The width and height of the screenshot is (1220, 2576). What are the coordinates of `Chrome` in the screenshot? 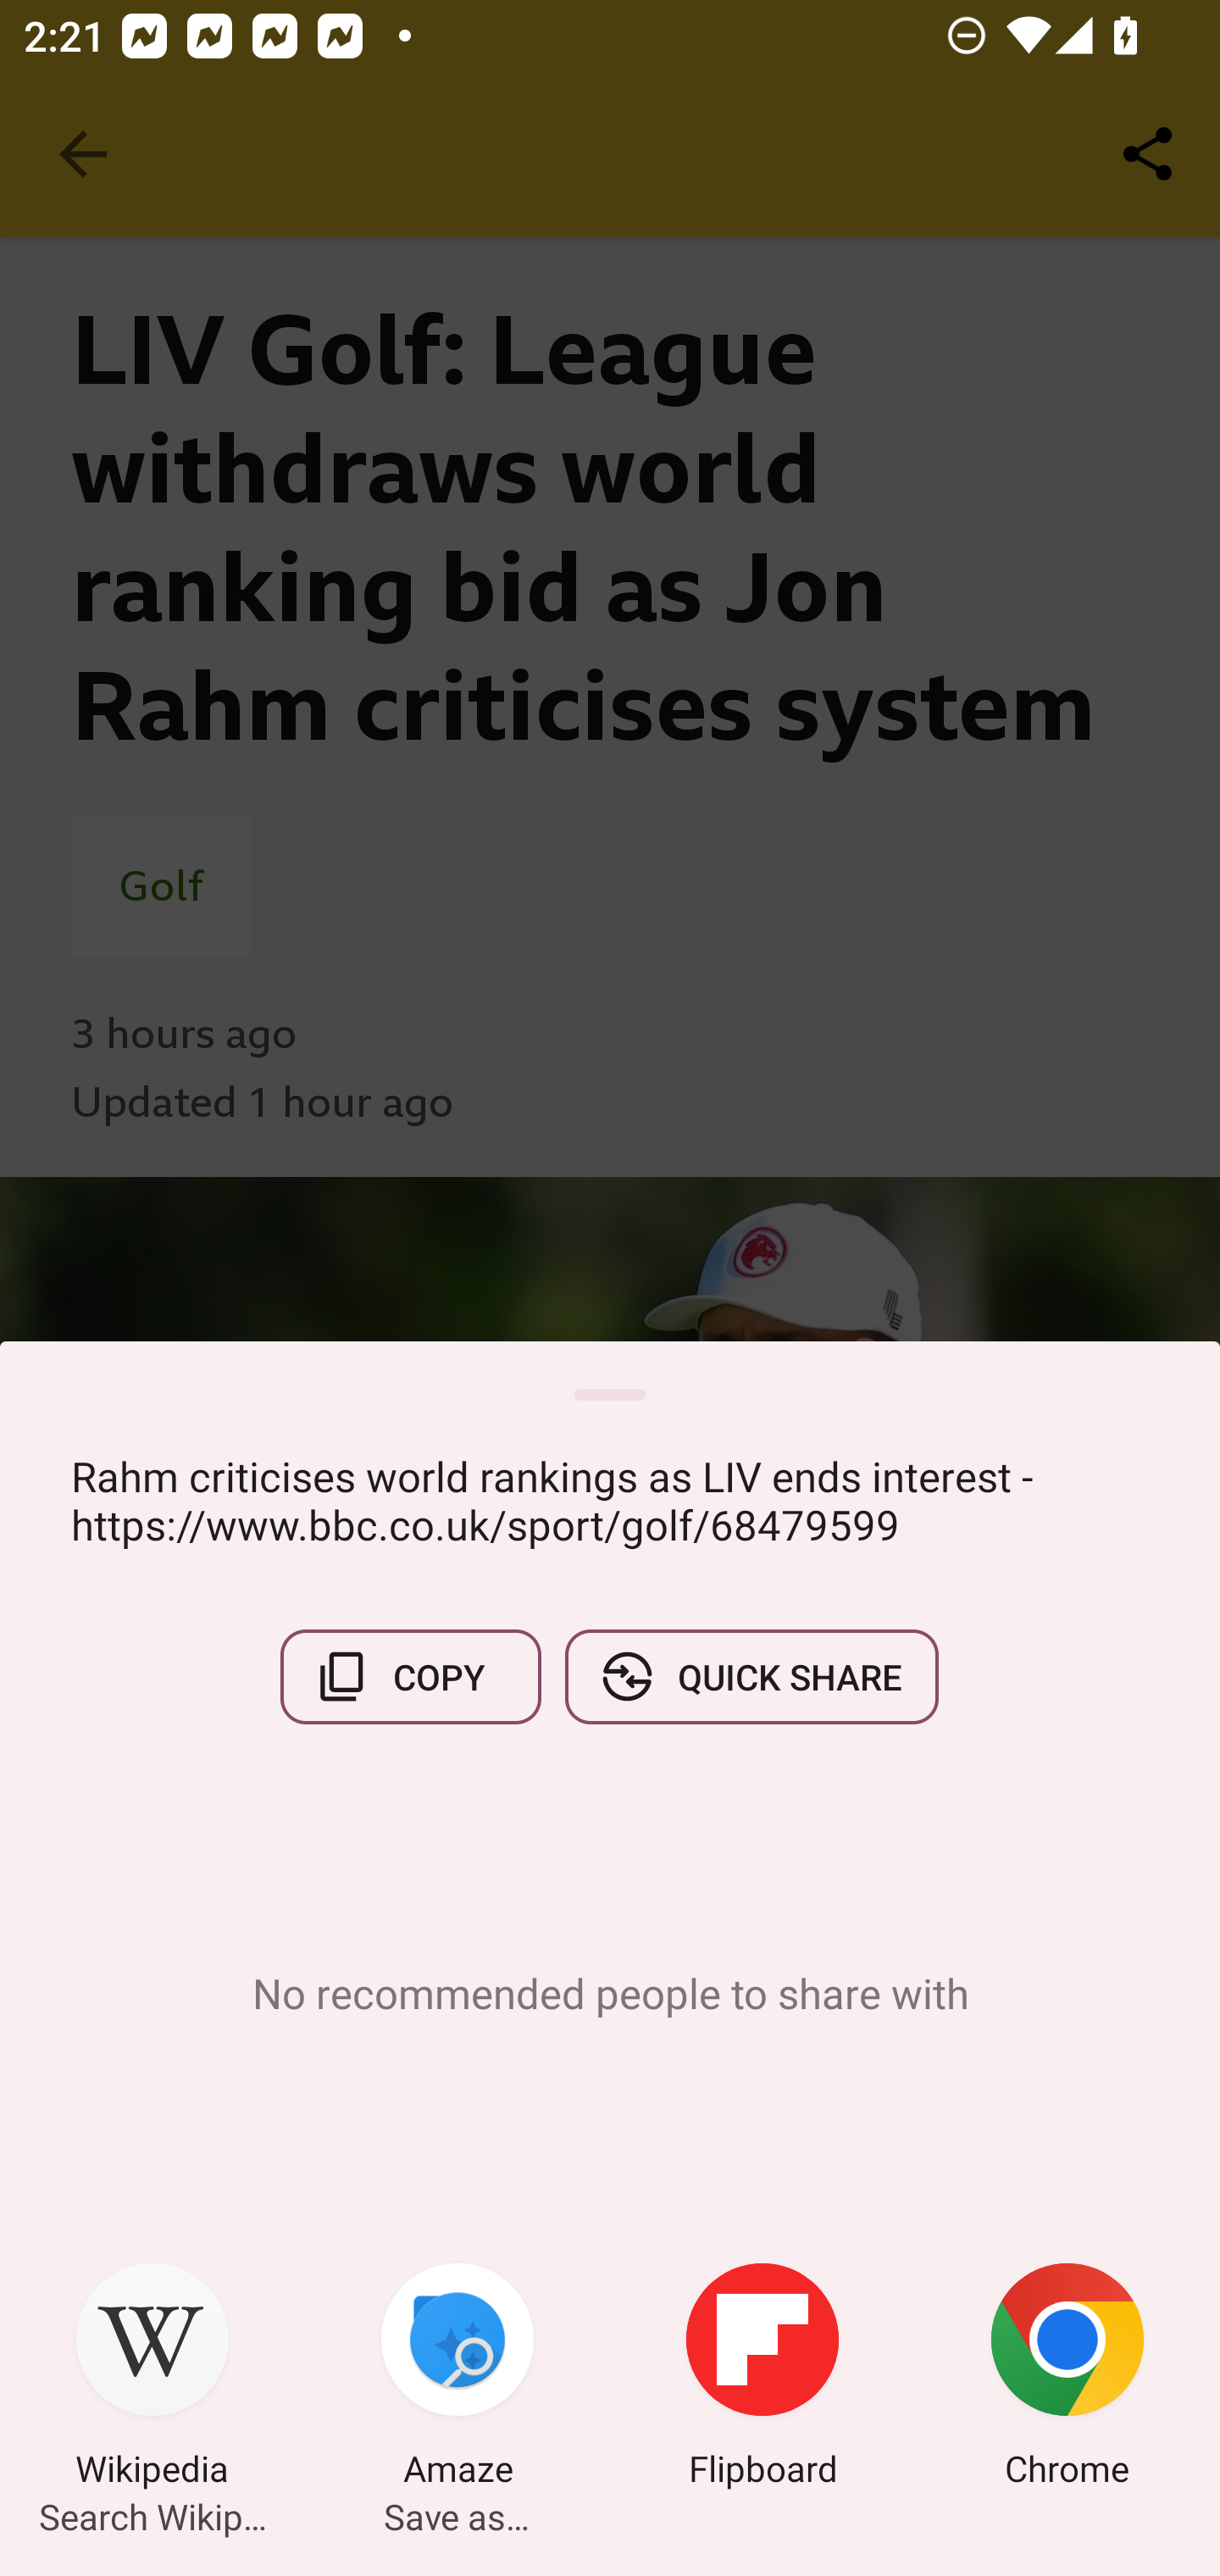 It's located at (1067, 2379).